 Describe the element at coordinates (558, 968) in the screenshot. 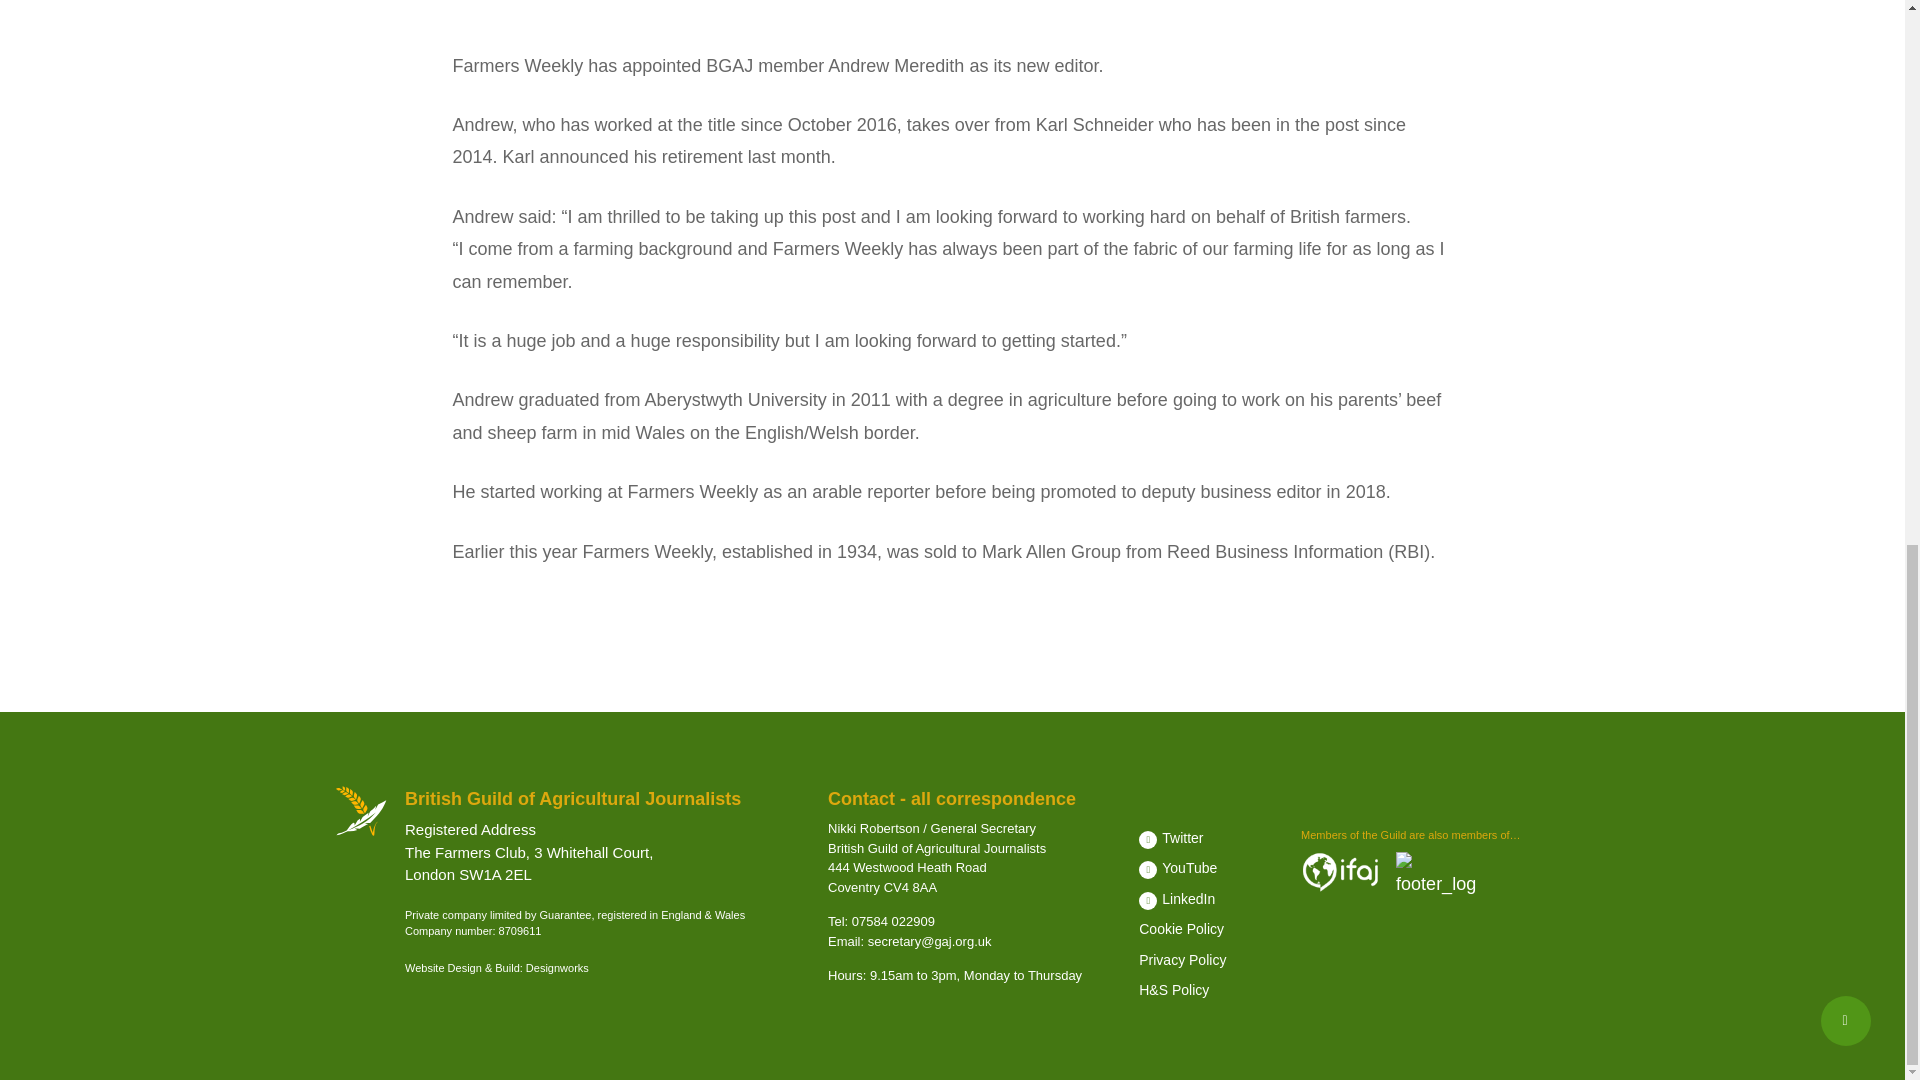

I see `Designworks` at that location.